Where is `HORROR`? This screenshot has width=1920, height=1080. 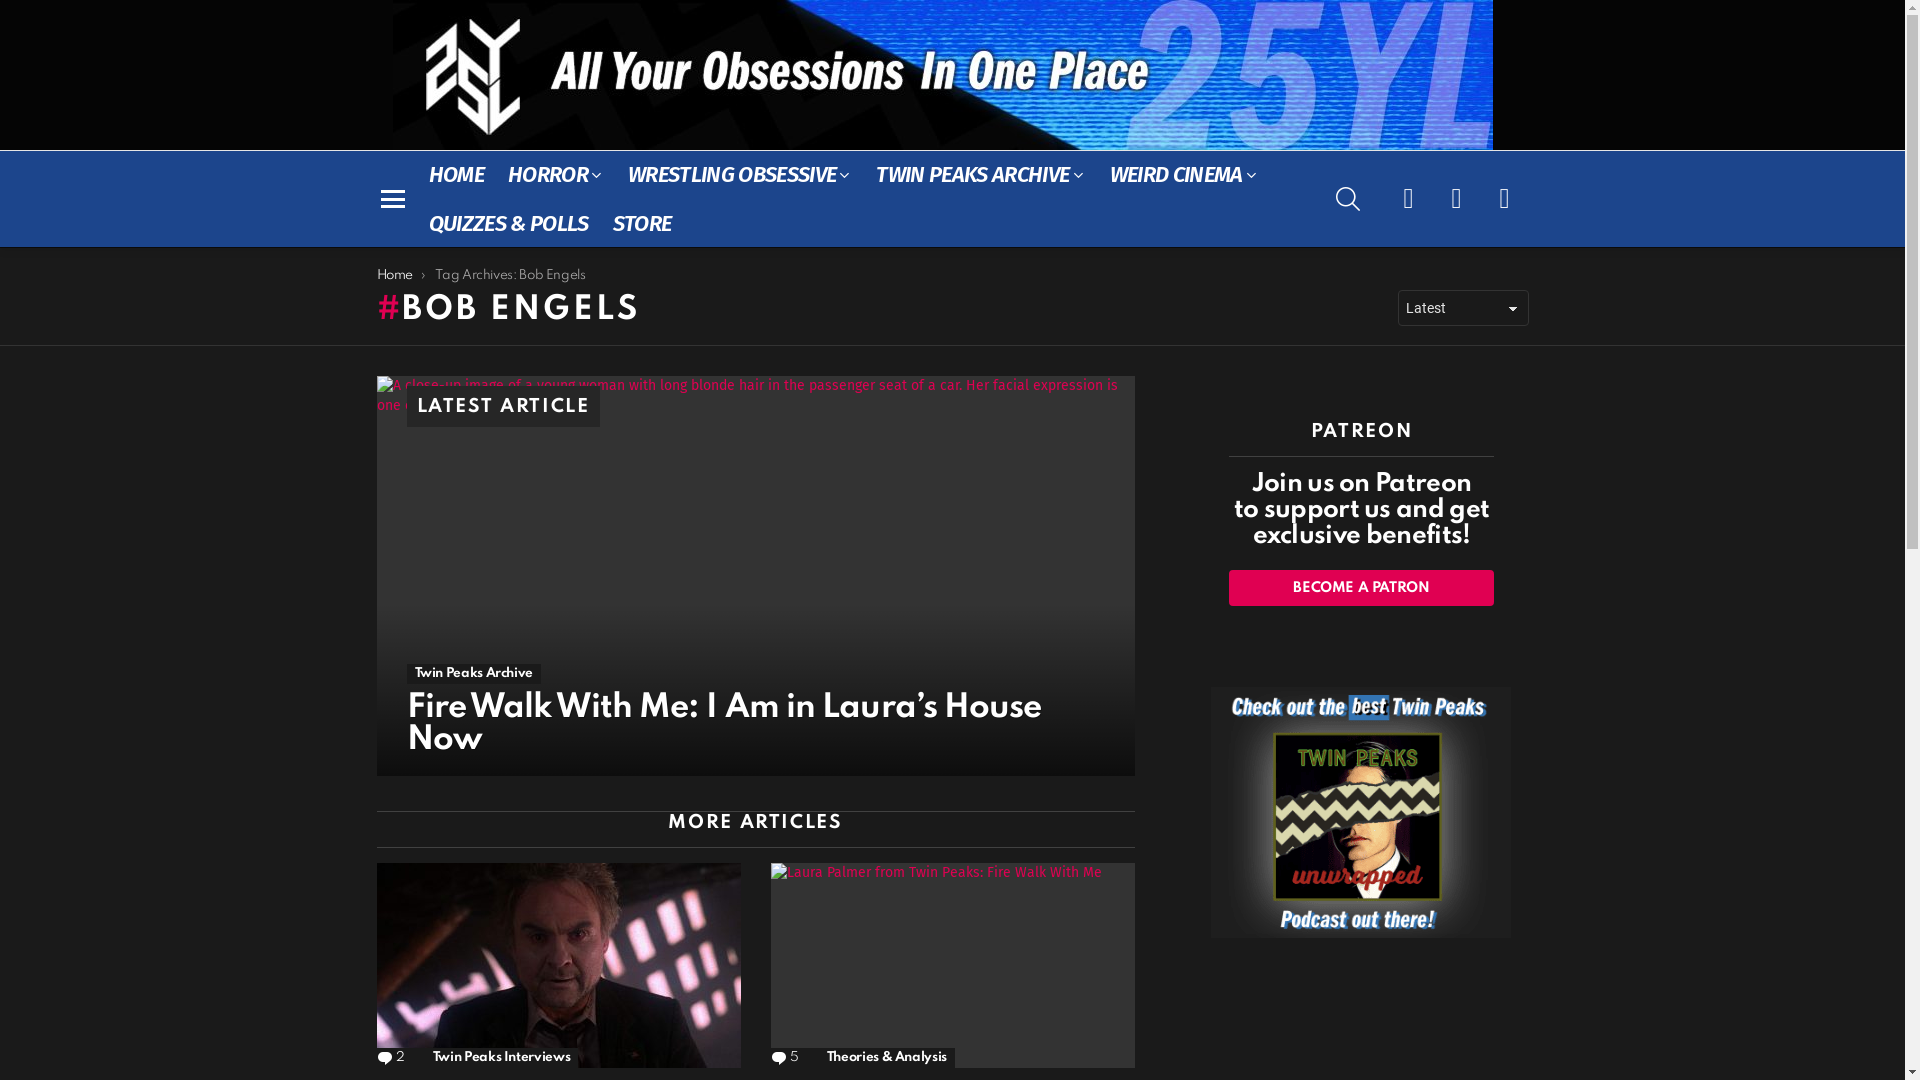 HORROR is located at coordinates (556, 174).